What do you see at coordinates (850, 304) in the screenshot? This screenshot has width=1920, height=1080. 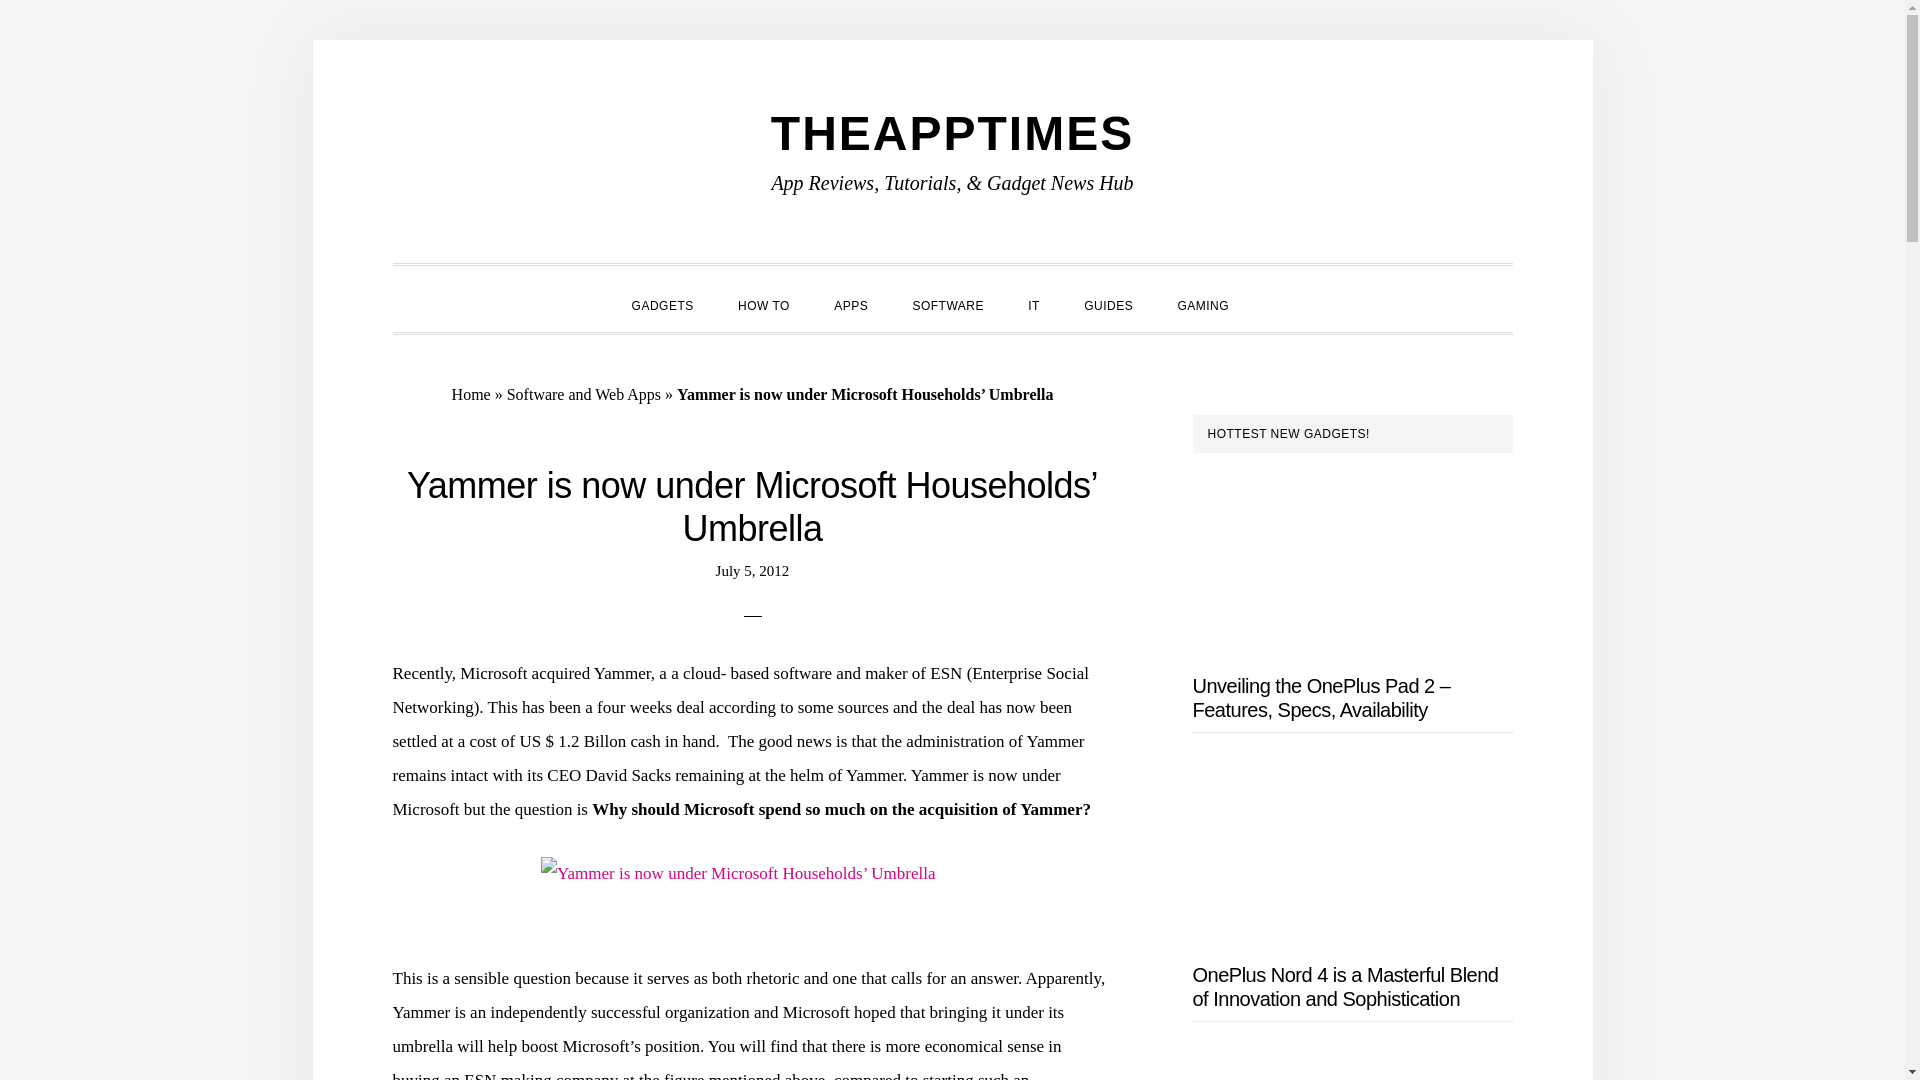 I see `APPS` at bounding box center [850, 304].